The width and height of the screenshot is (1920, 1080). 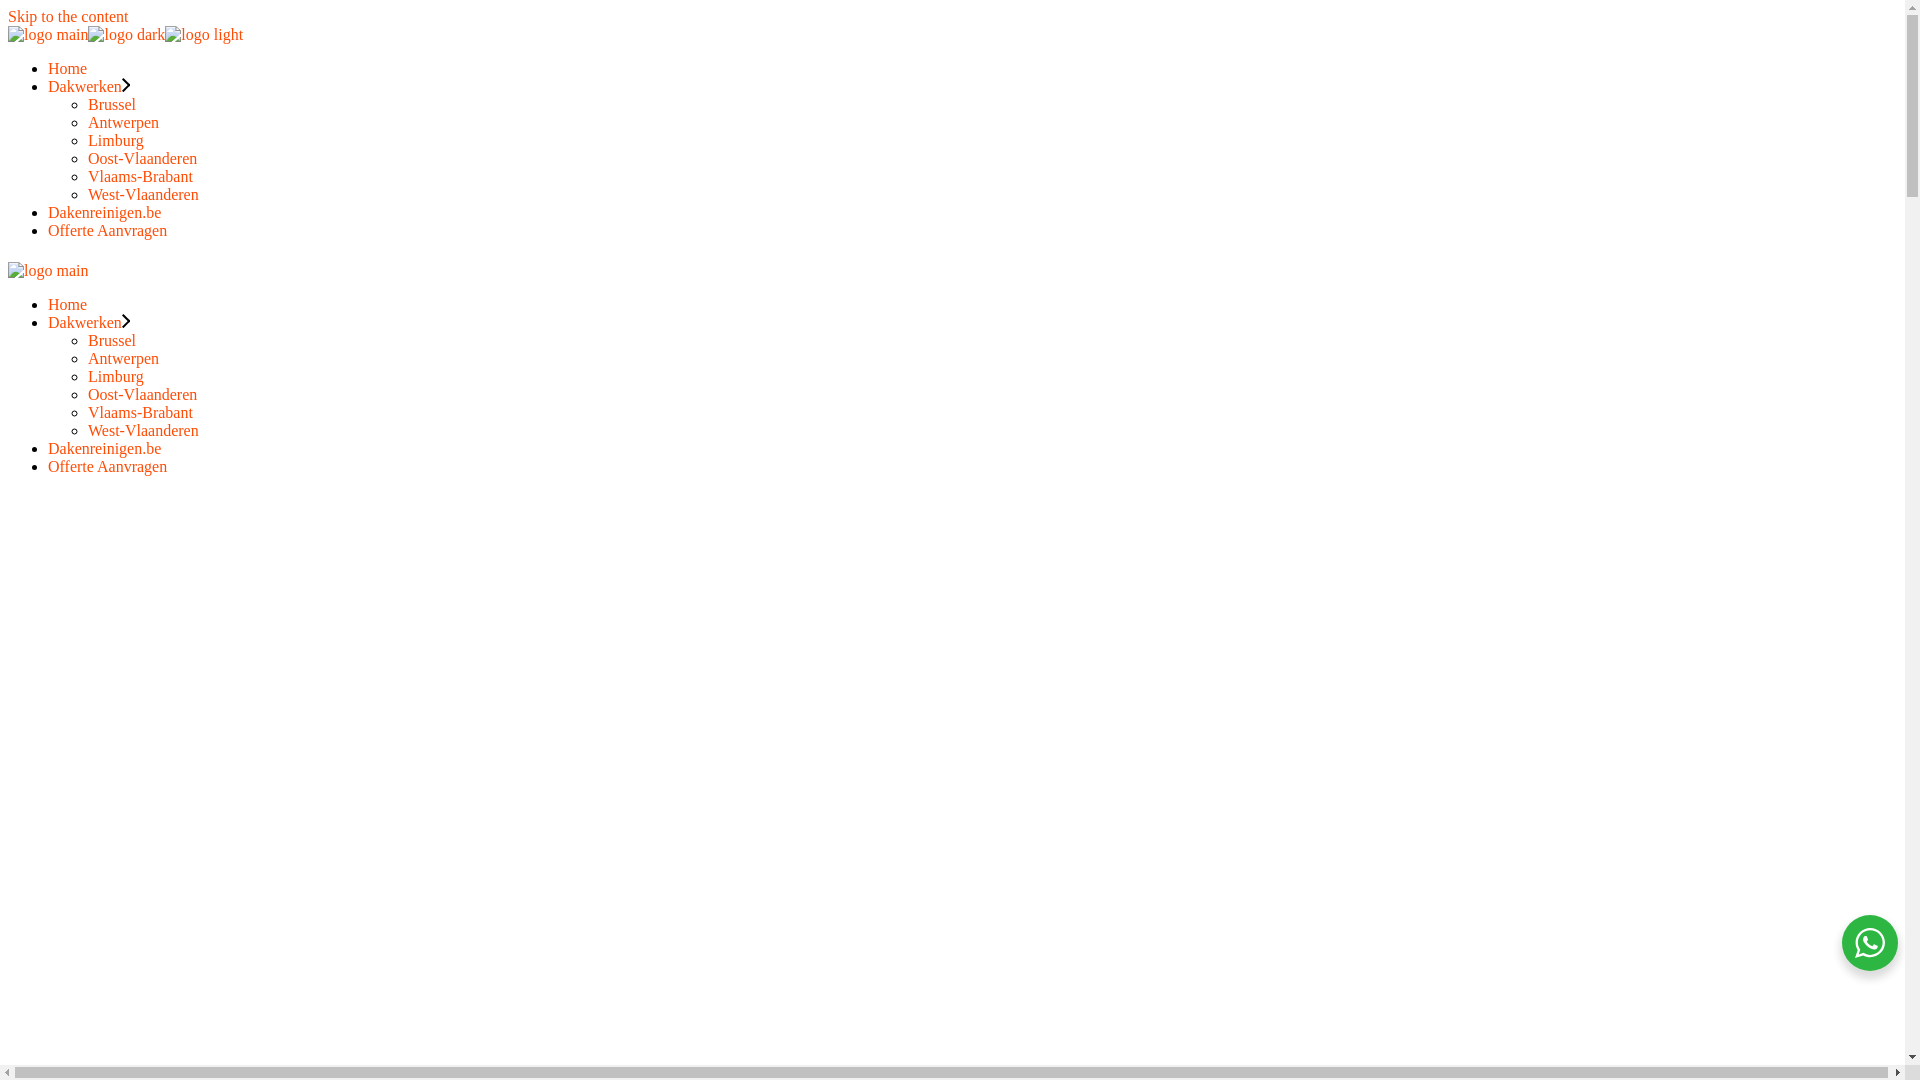 I want to click on Offerte Aanvragen, so click(x=108, y=230).